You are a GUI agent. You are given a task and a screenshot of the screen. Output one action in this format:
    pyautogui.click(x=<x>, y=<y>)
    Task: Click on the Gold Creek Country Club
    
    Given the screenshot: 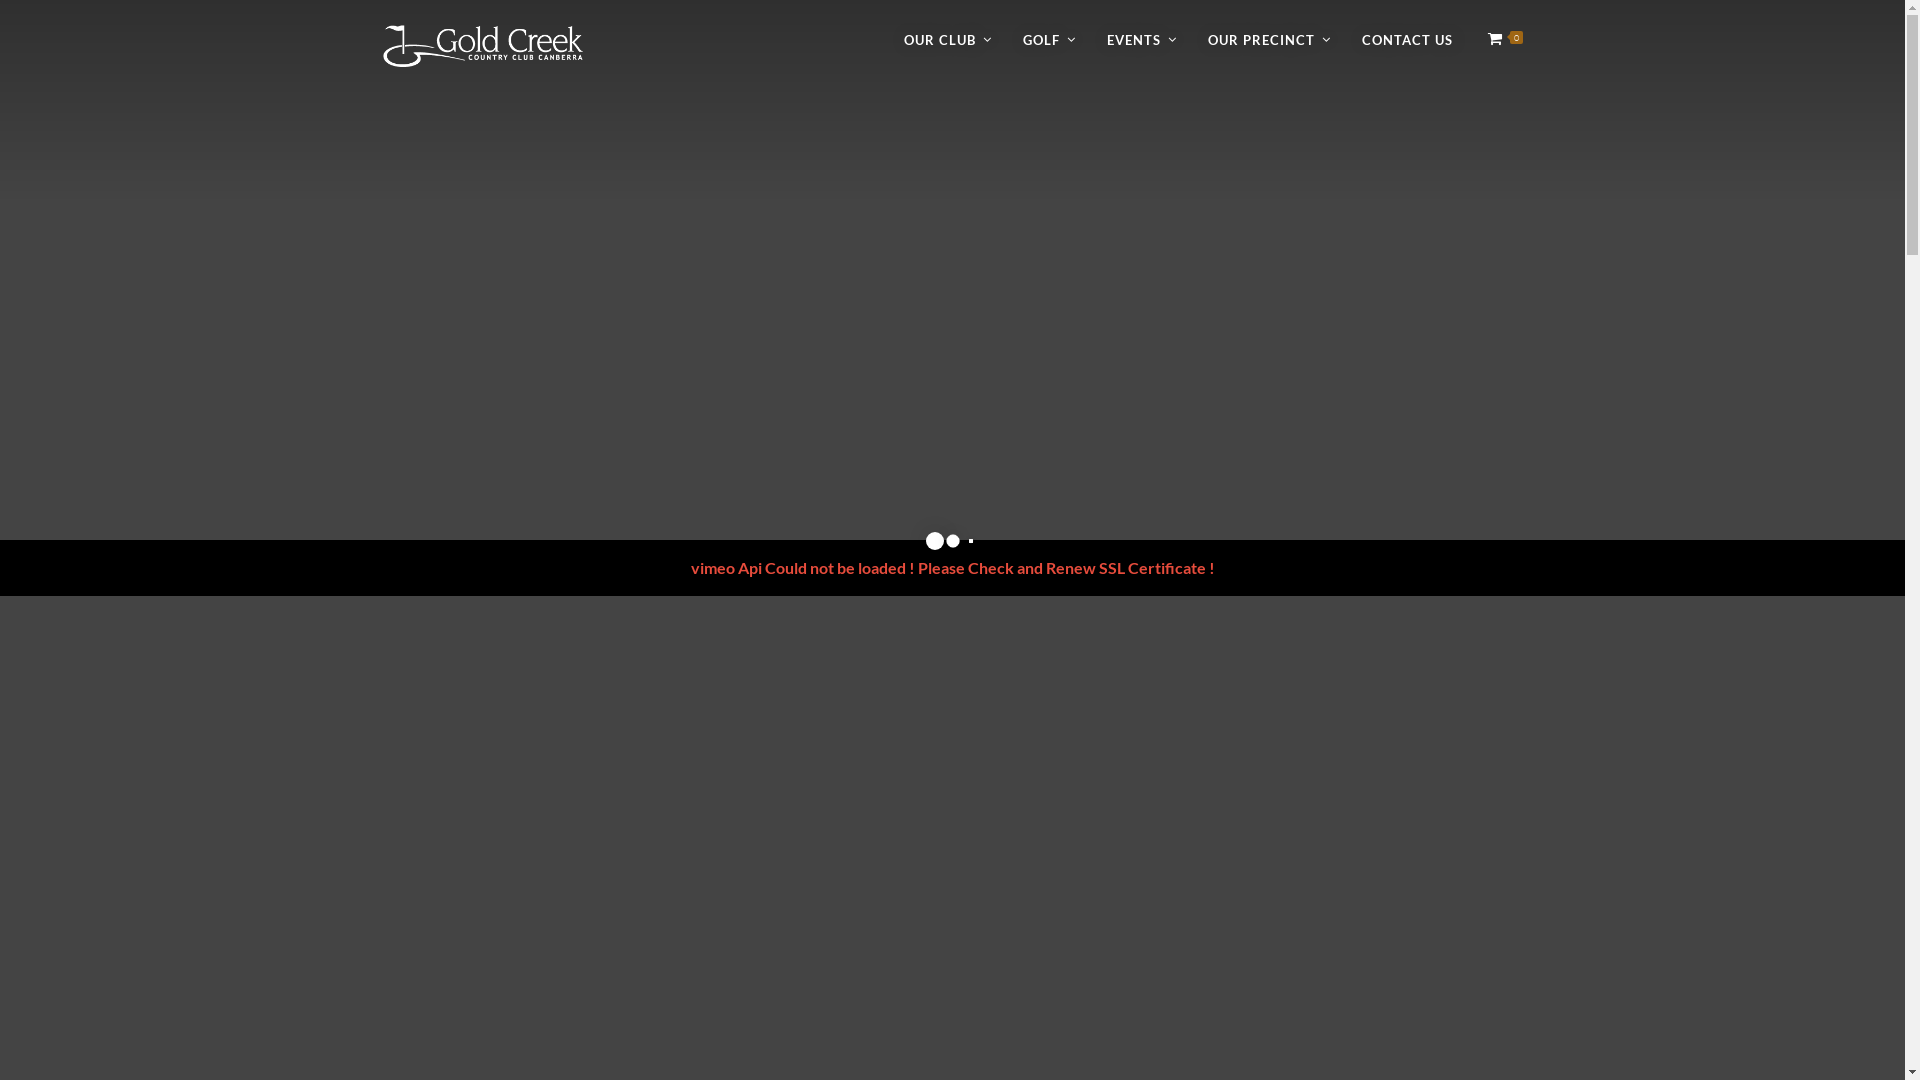 What is the action you would take?
    pyautogui.click(x=482, y=46)
    